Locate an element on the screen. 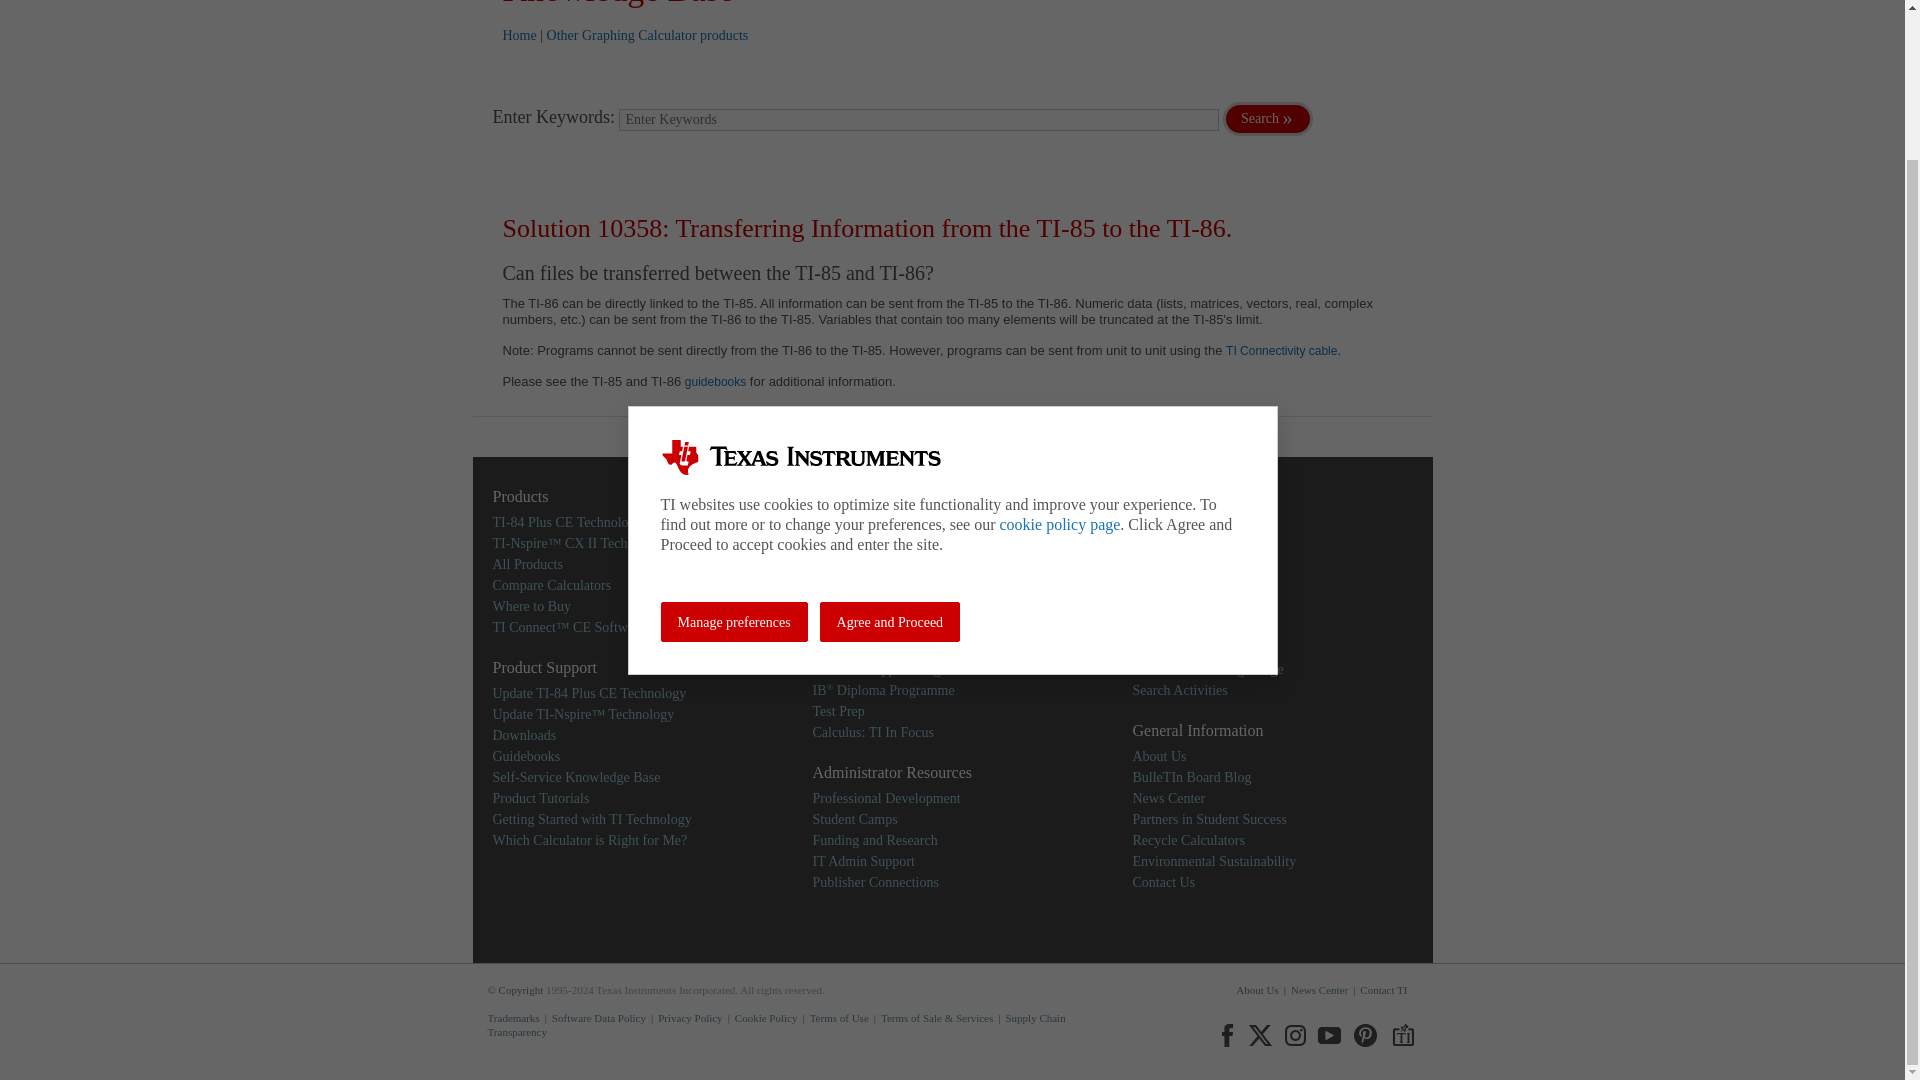  TI Connect CE Software is located at coordinates (568, 626).